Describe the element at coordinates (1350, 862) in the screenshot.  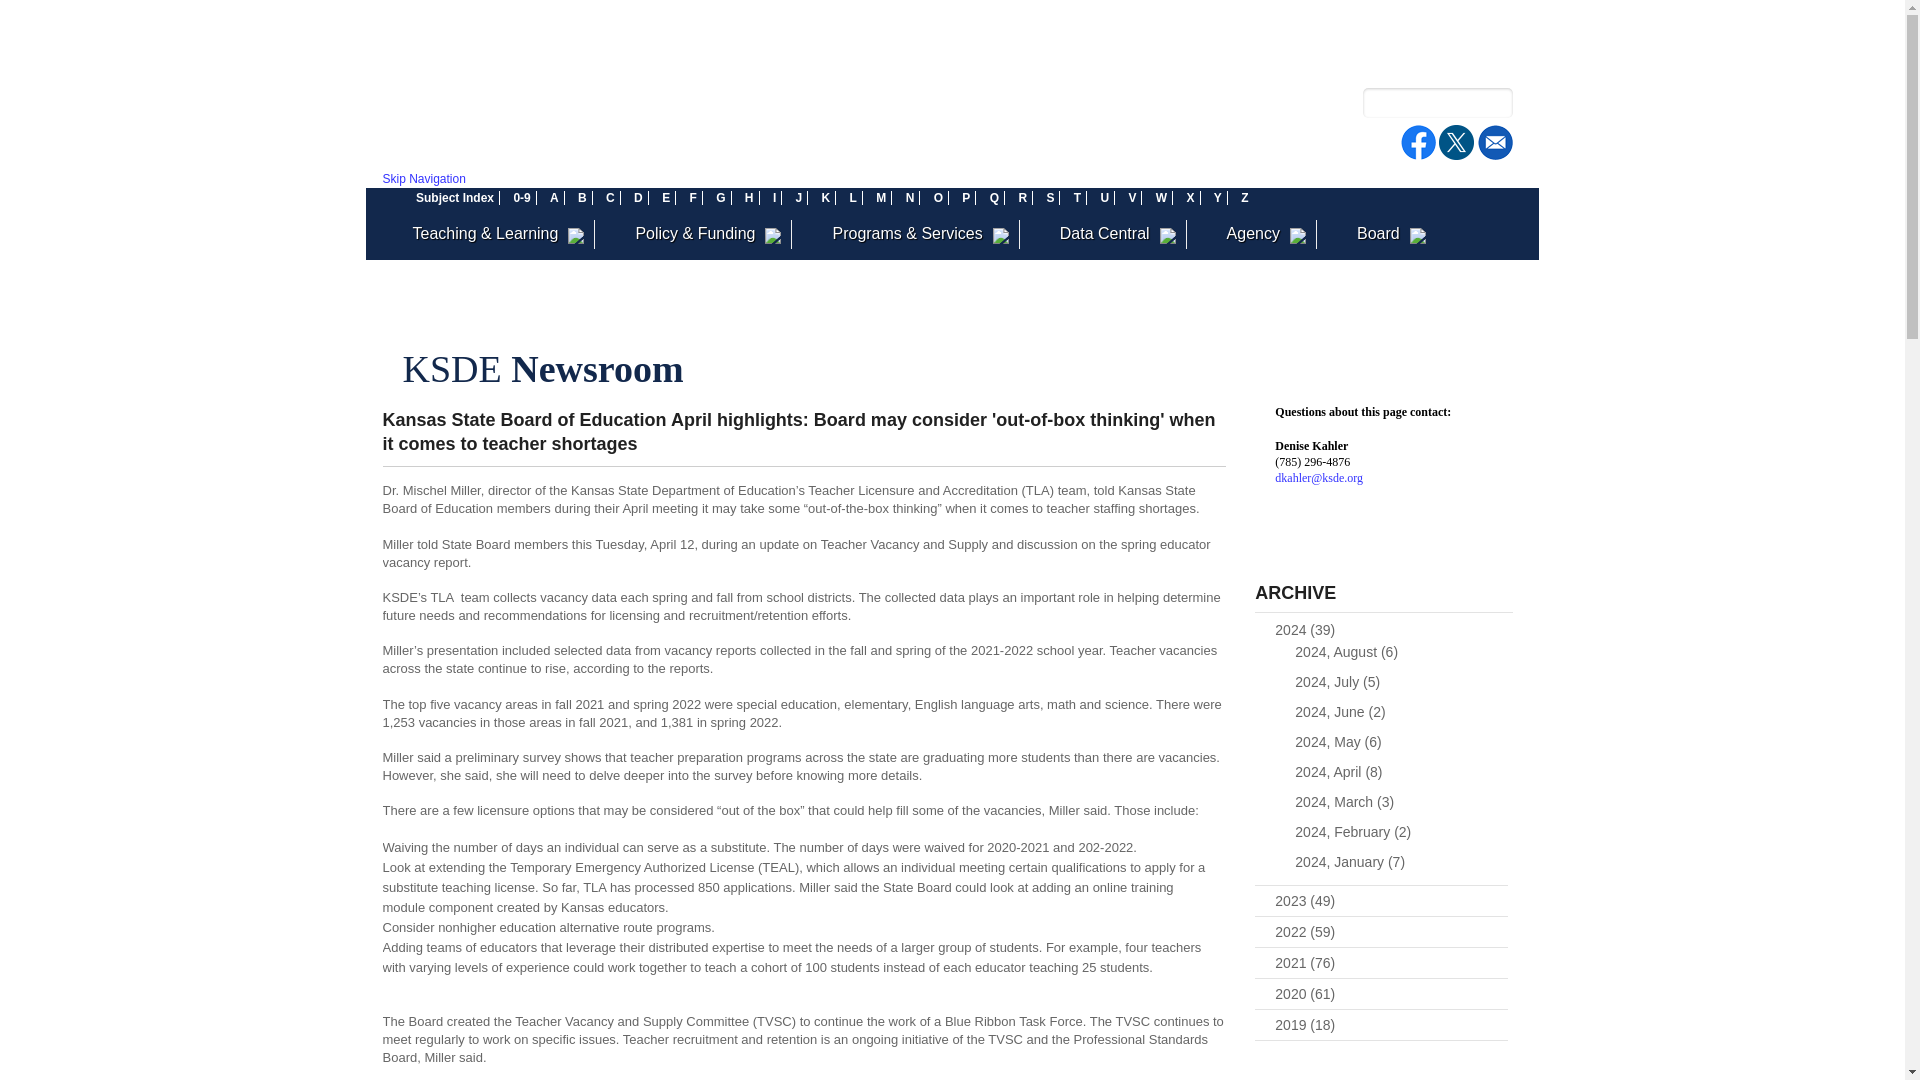
I see `2024, January` at that location.